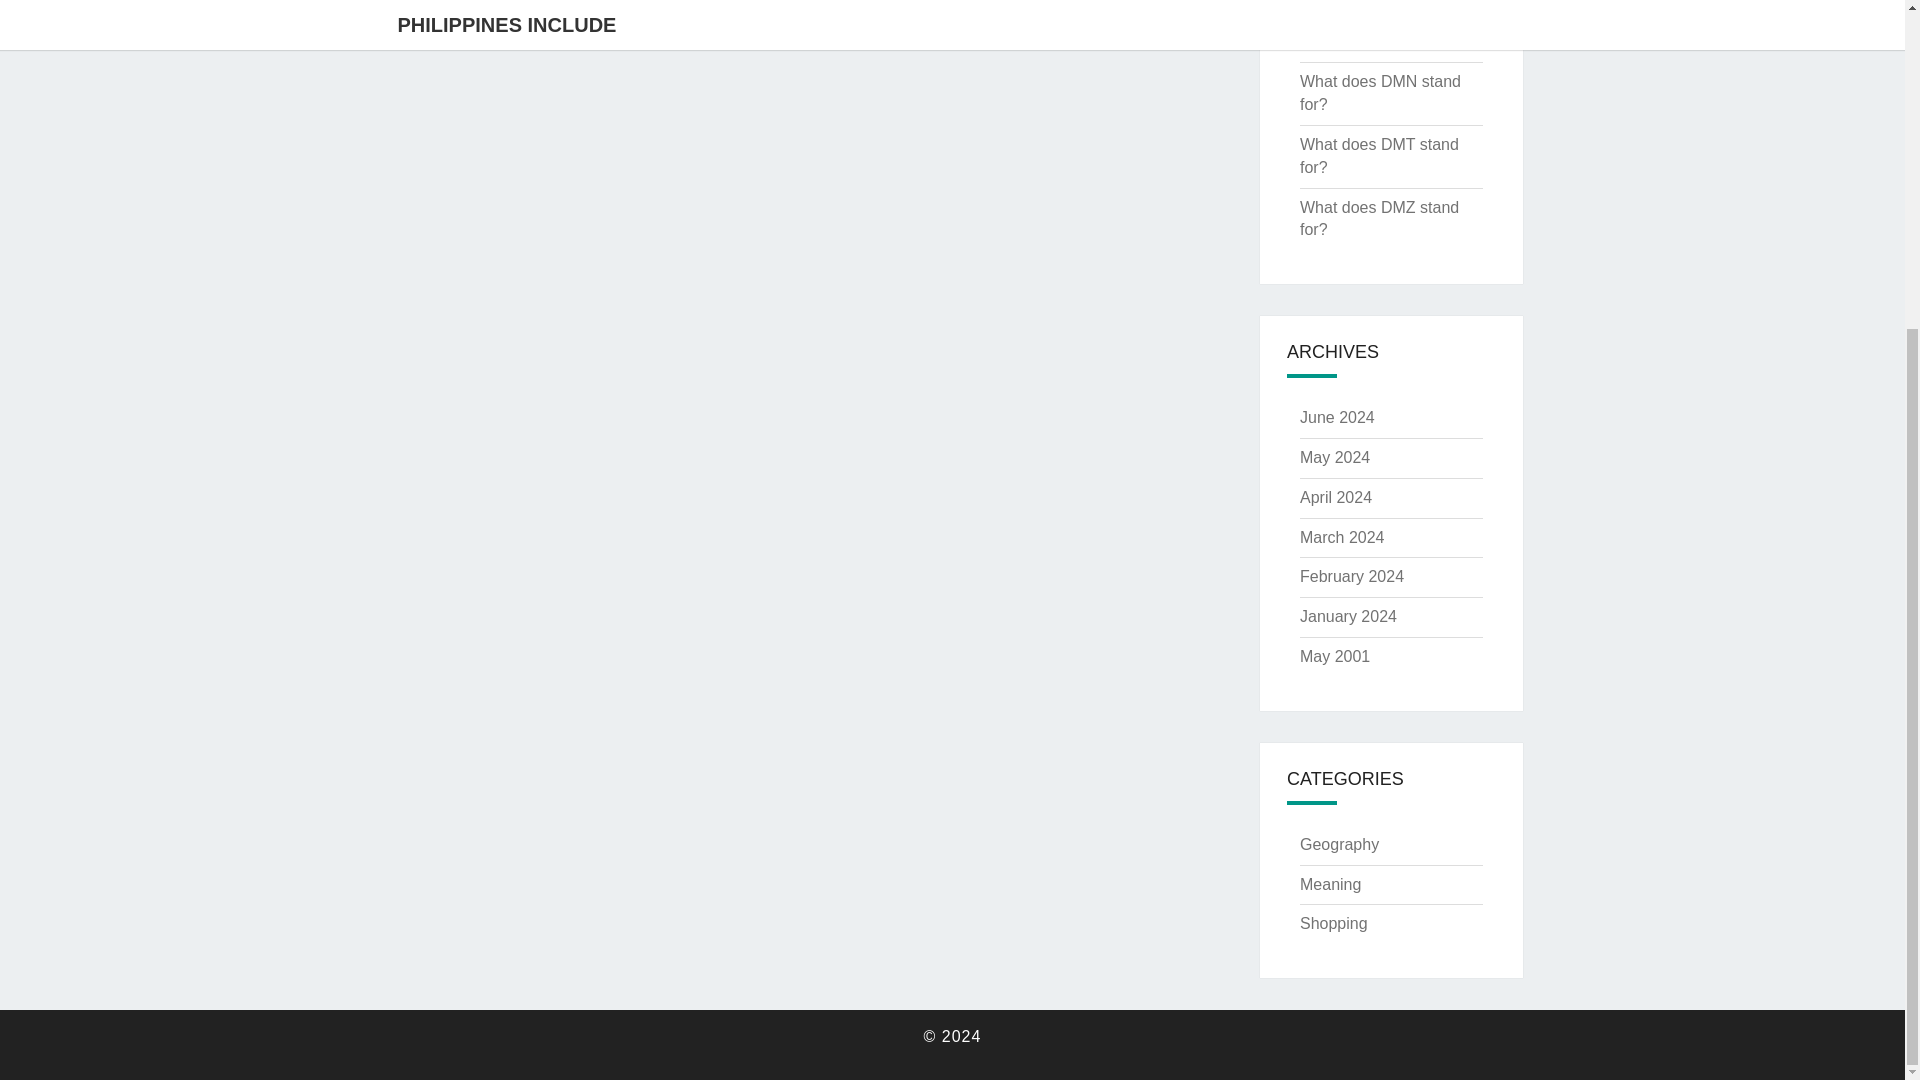 The height and width of the screenshot is (1080, 1920). Describe the element at coordinates (1376, 5) in the screenshot. I see `What does DMI stand for?` at that location.